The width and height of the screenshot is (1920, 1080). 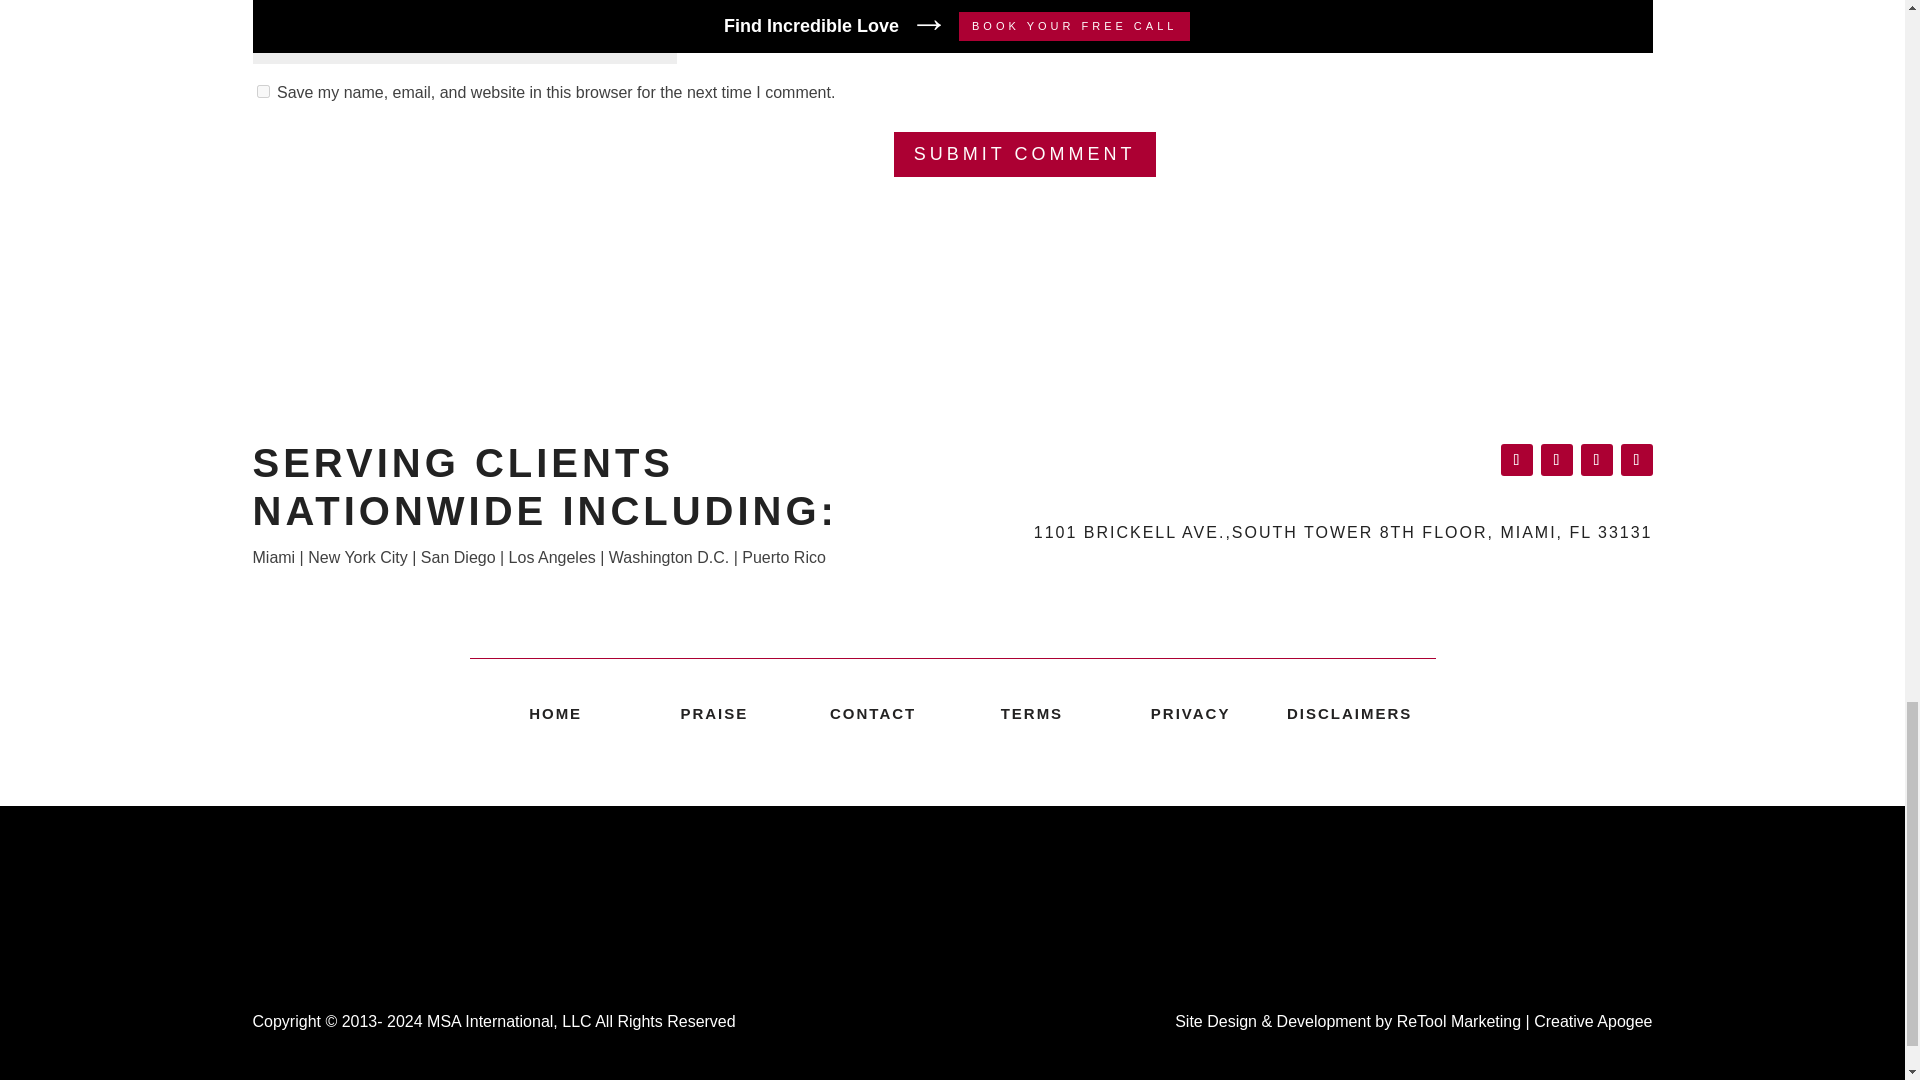 What do you see at coordinates (262, 92) in the screenshot?
I see `yes` at bounding box center [262, 92].